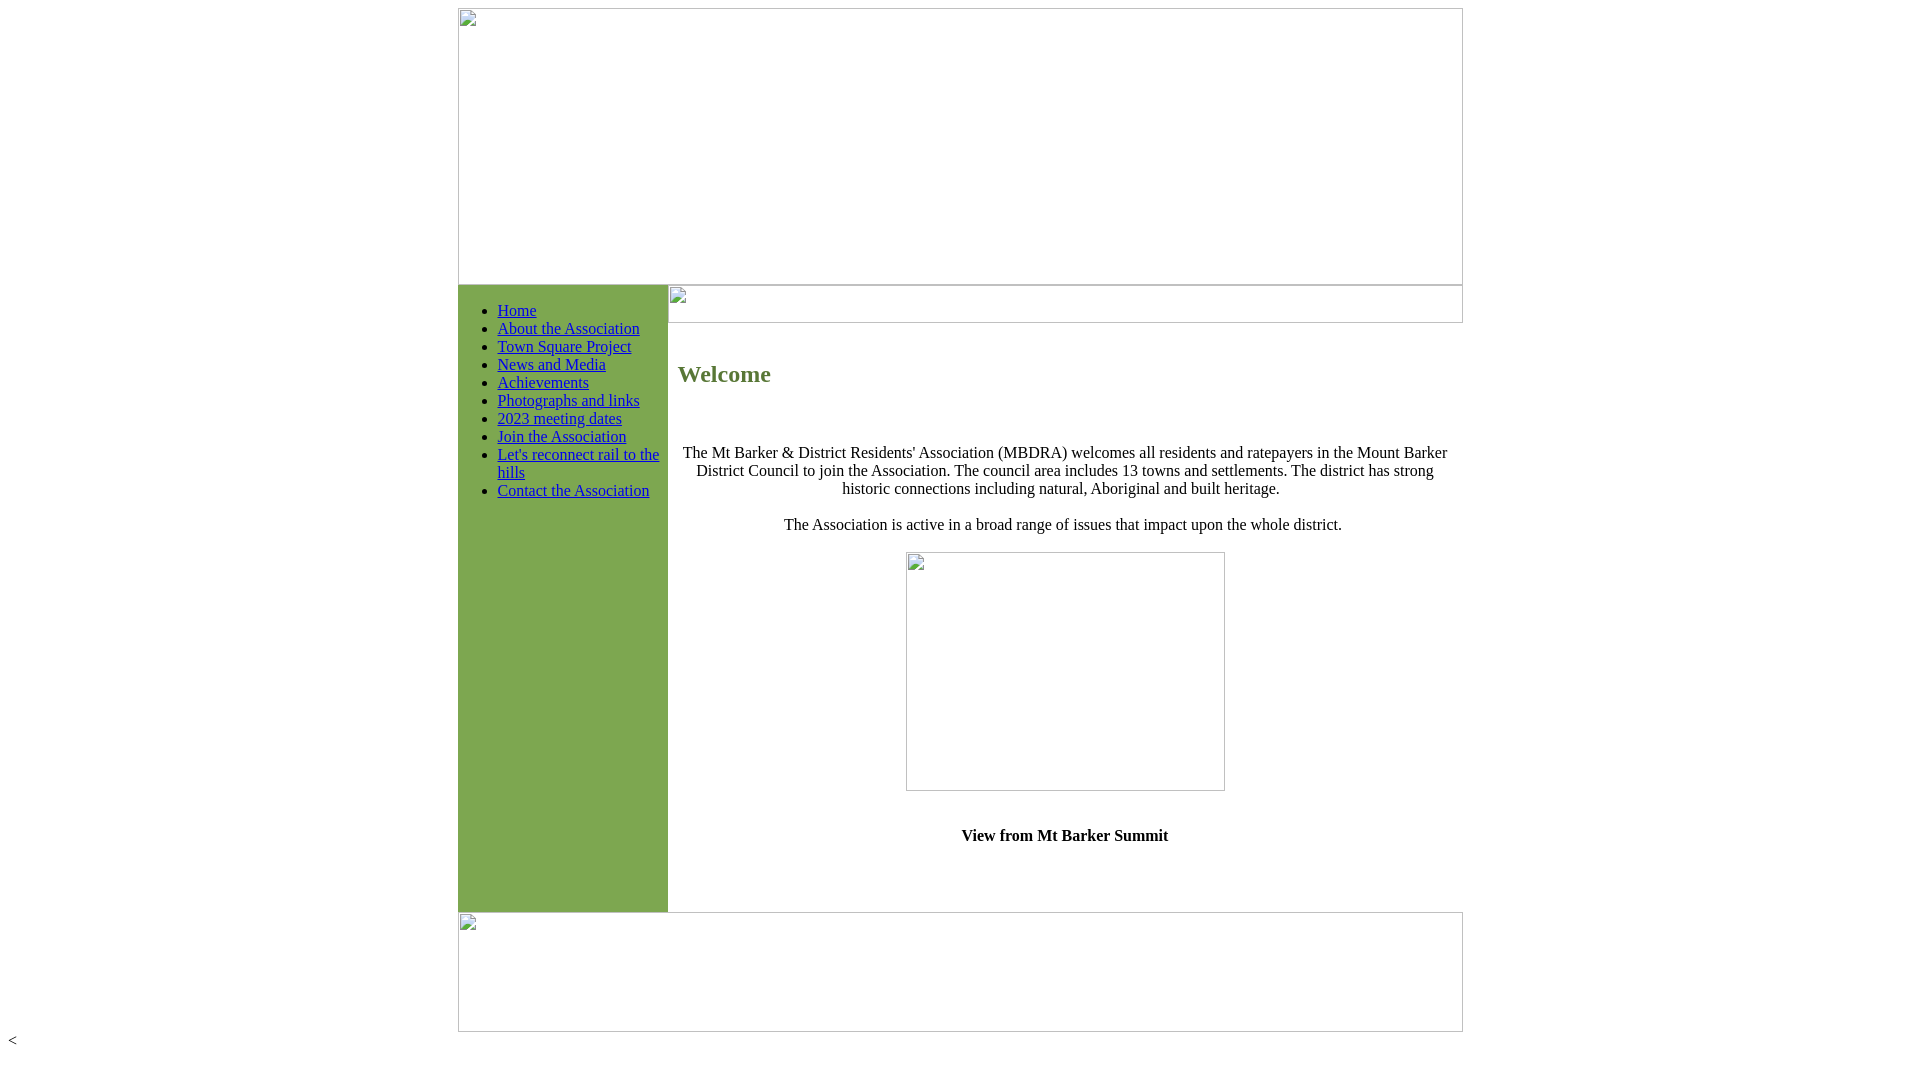 This screenshot has height=1080, width=1920. What do you see at coordinates (518, 310) in the screenshot?
I see `Home` at bounding box center [518, 310].